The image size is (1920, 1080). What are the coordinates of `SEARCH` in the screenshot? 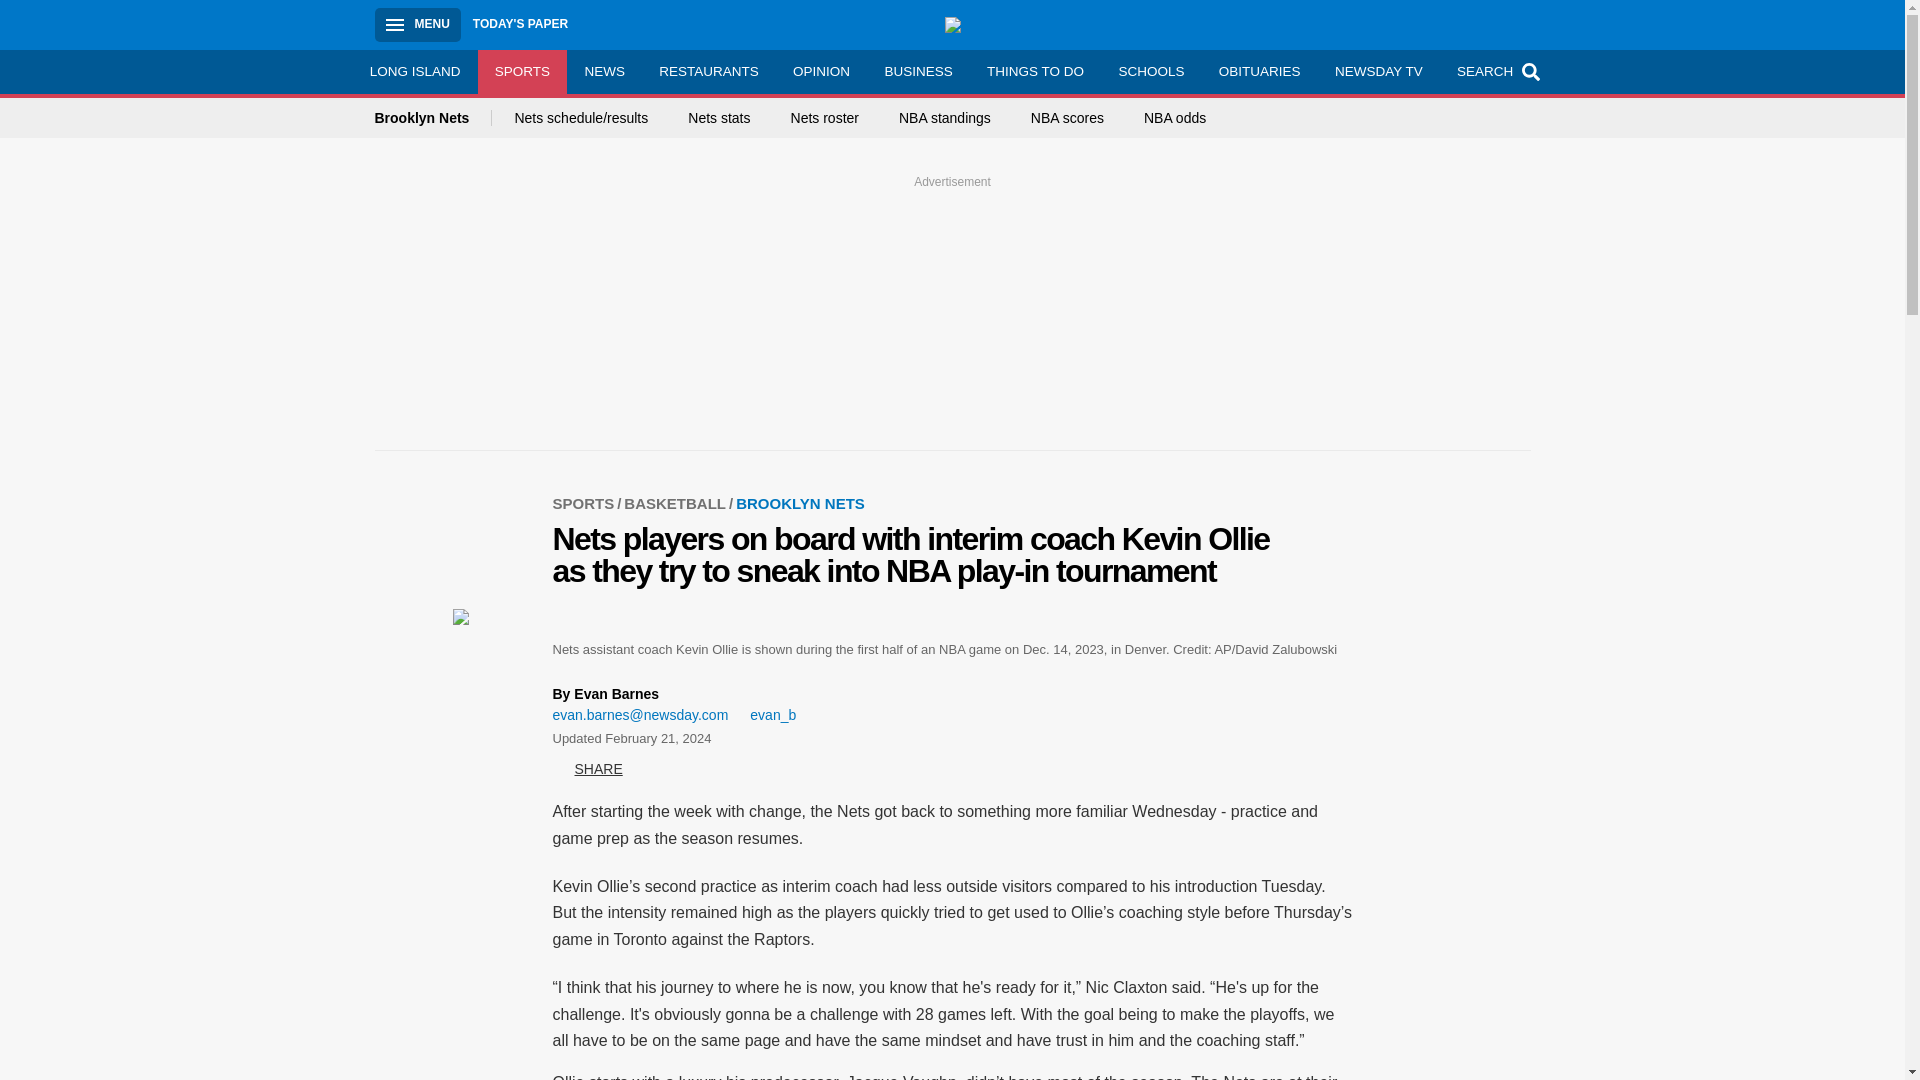 It's located at (1496, 71).